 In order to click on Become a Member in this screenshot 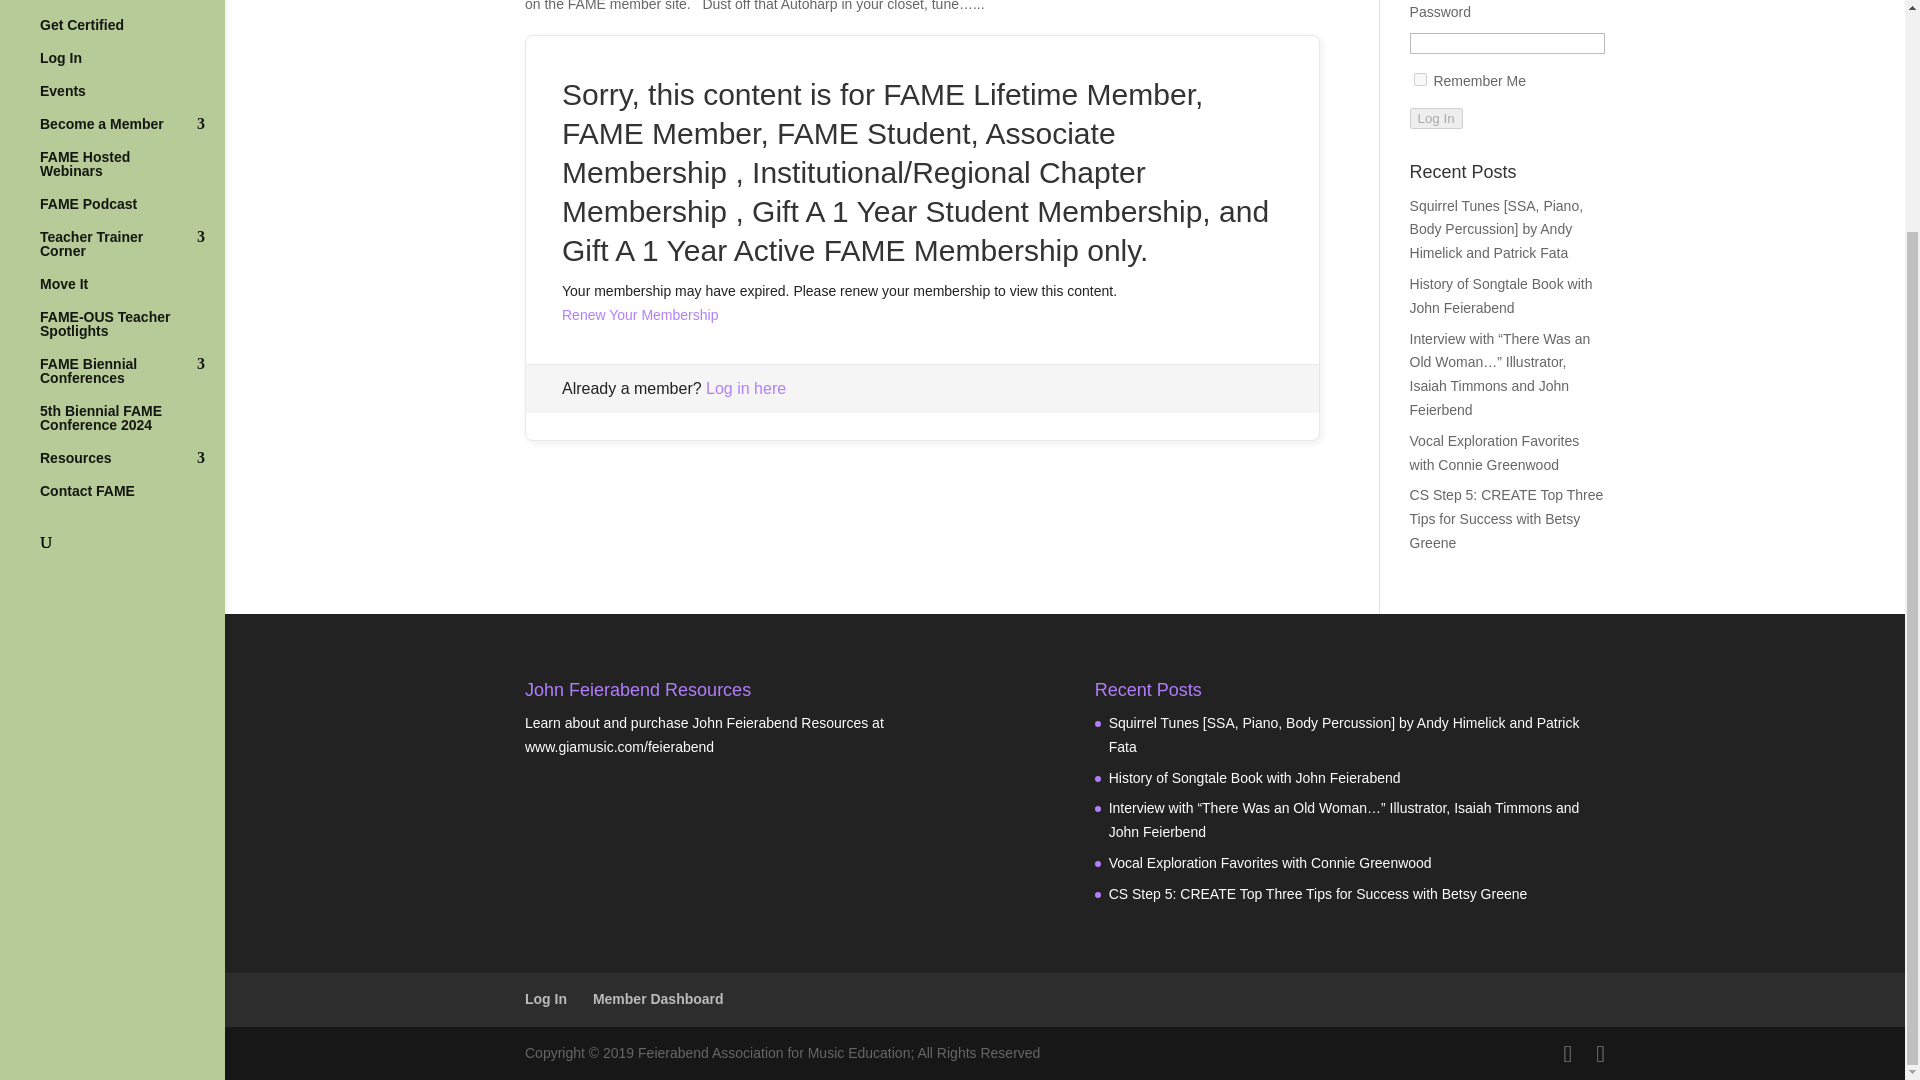, I will do `click(132, 133)`.